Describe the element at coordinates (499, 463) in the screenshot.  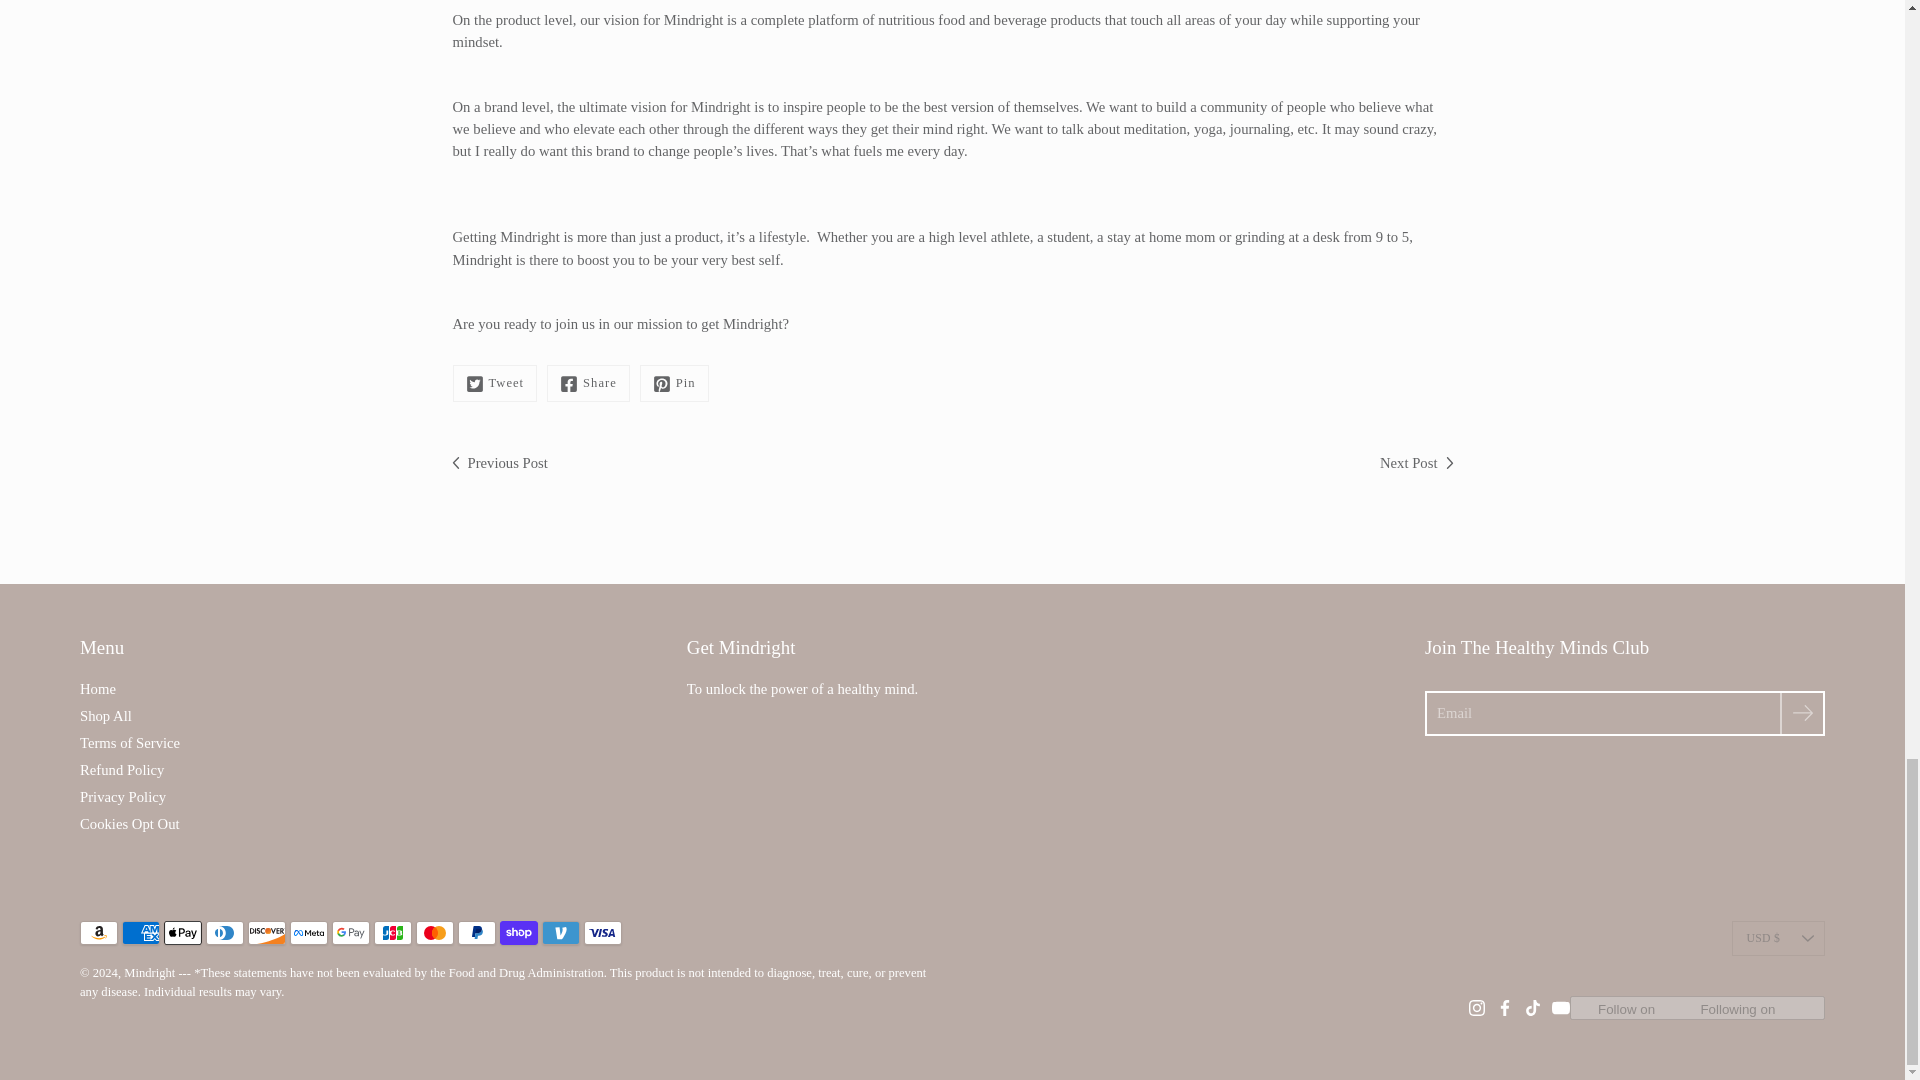
I see `Previous Post` at that location.